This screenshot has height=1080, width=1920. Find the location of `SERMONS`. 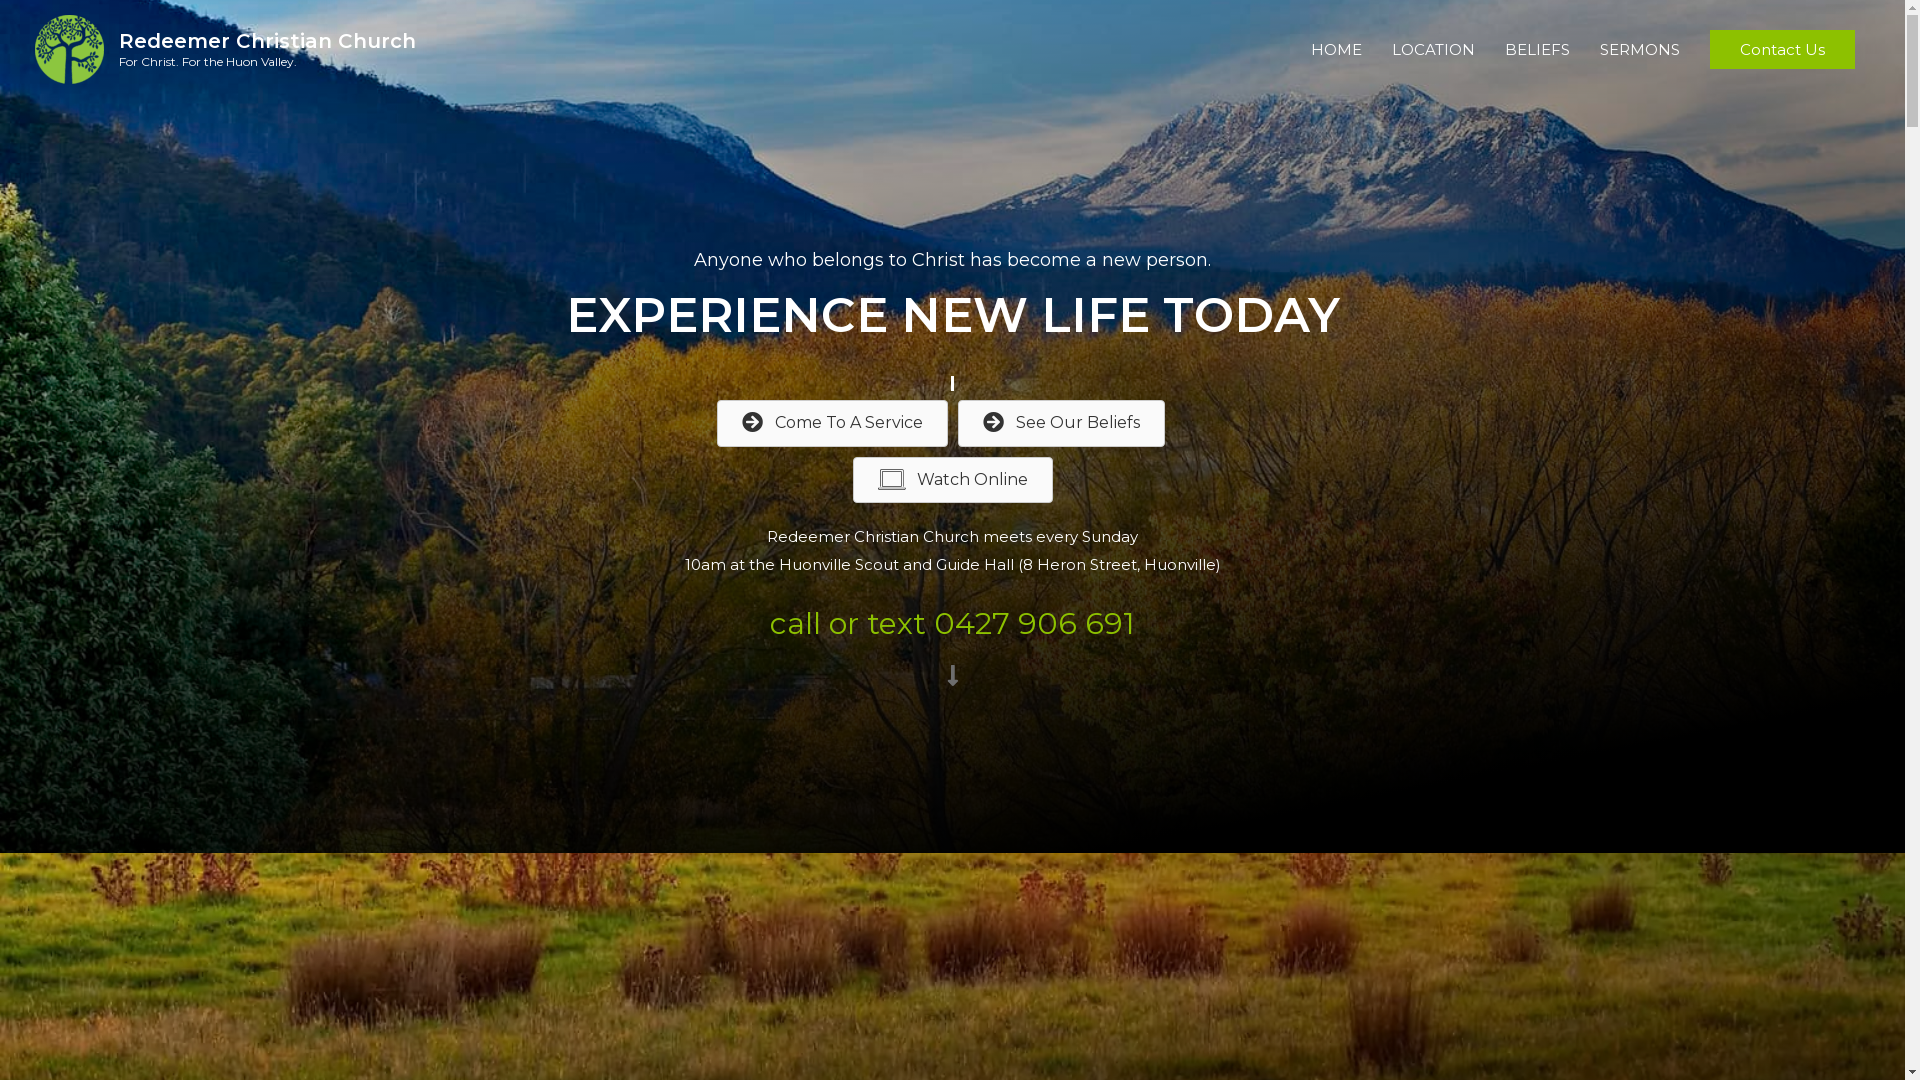

SERMONS is located at coordinates (1640, 50).